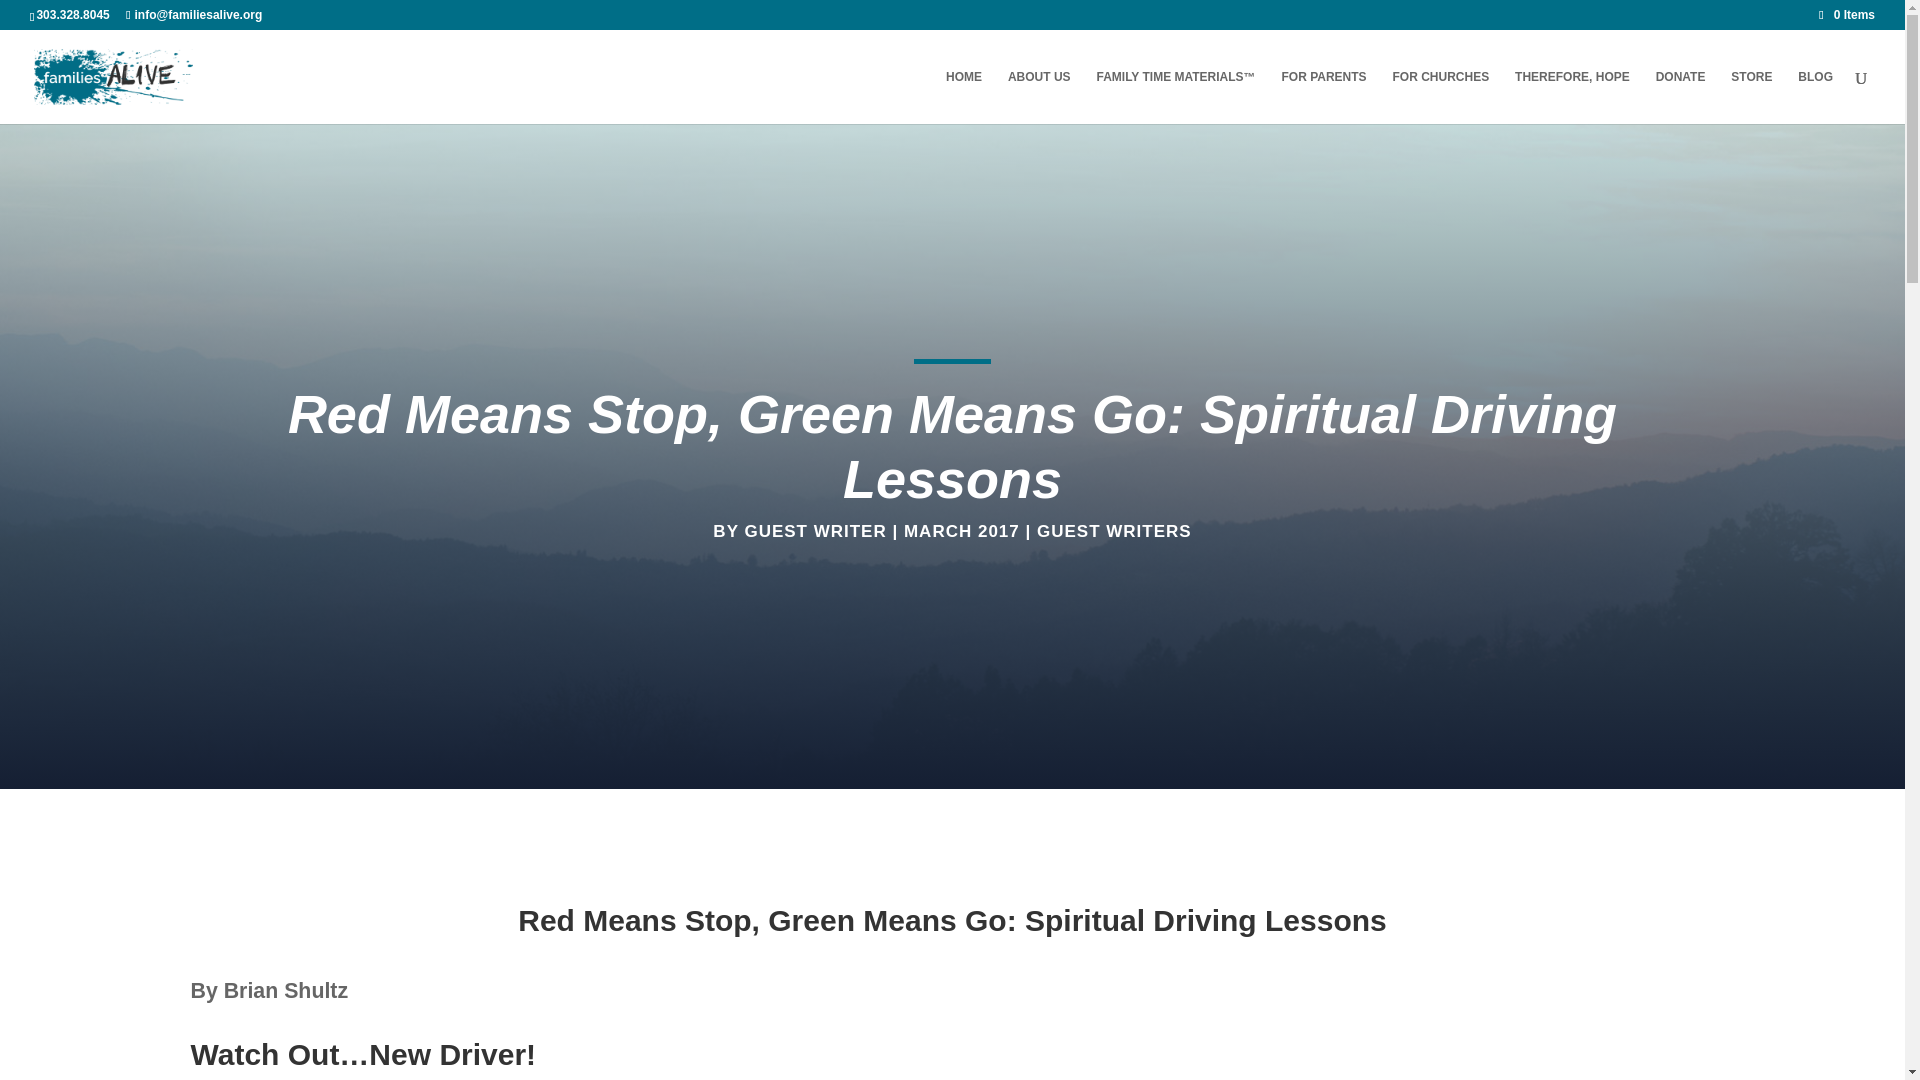 This screenshot has height=1080, width=1920. Describe the element at coordinates (814, 531) in the screenshot. I see `Posts by Guest Writer` at that location.